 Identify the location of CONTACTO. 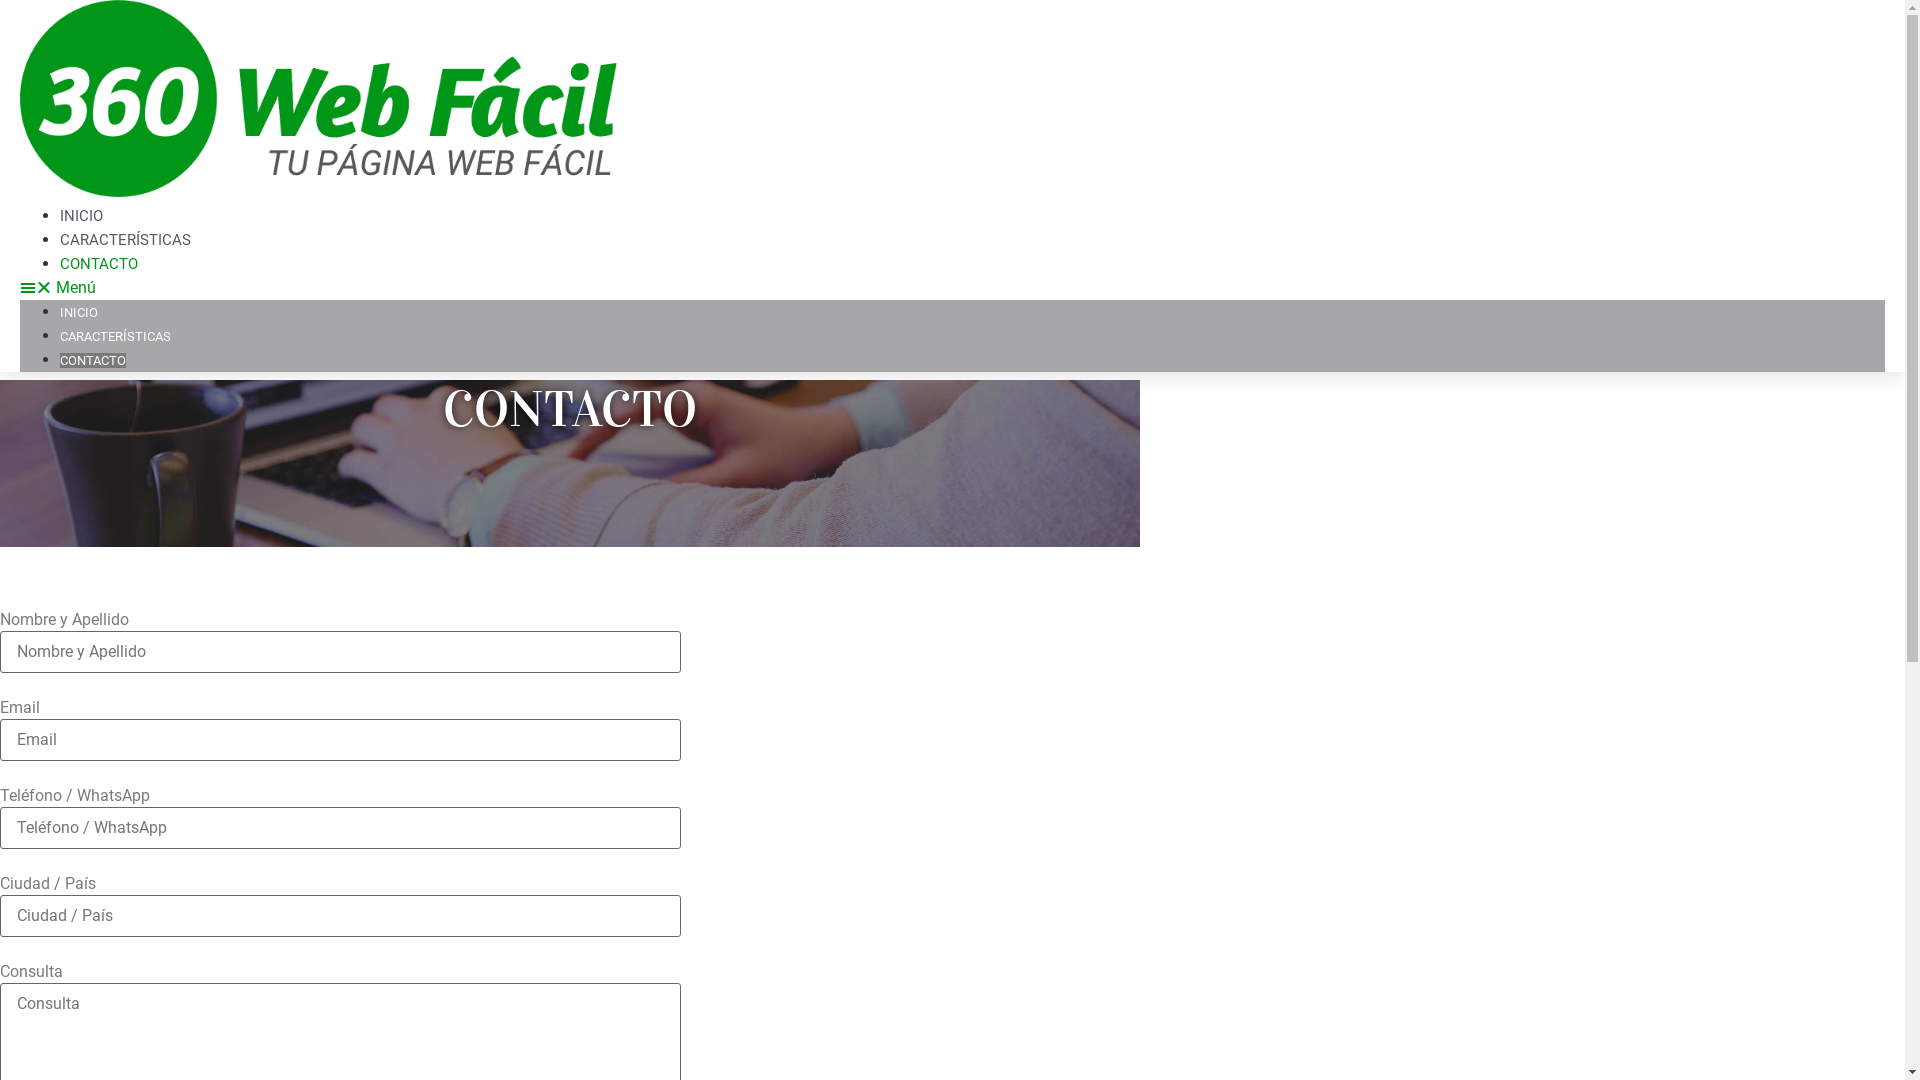
(93, 360).